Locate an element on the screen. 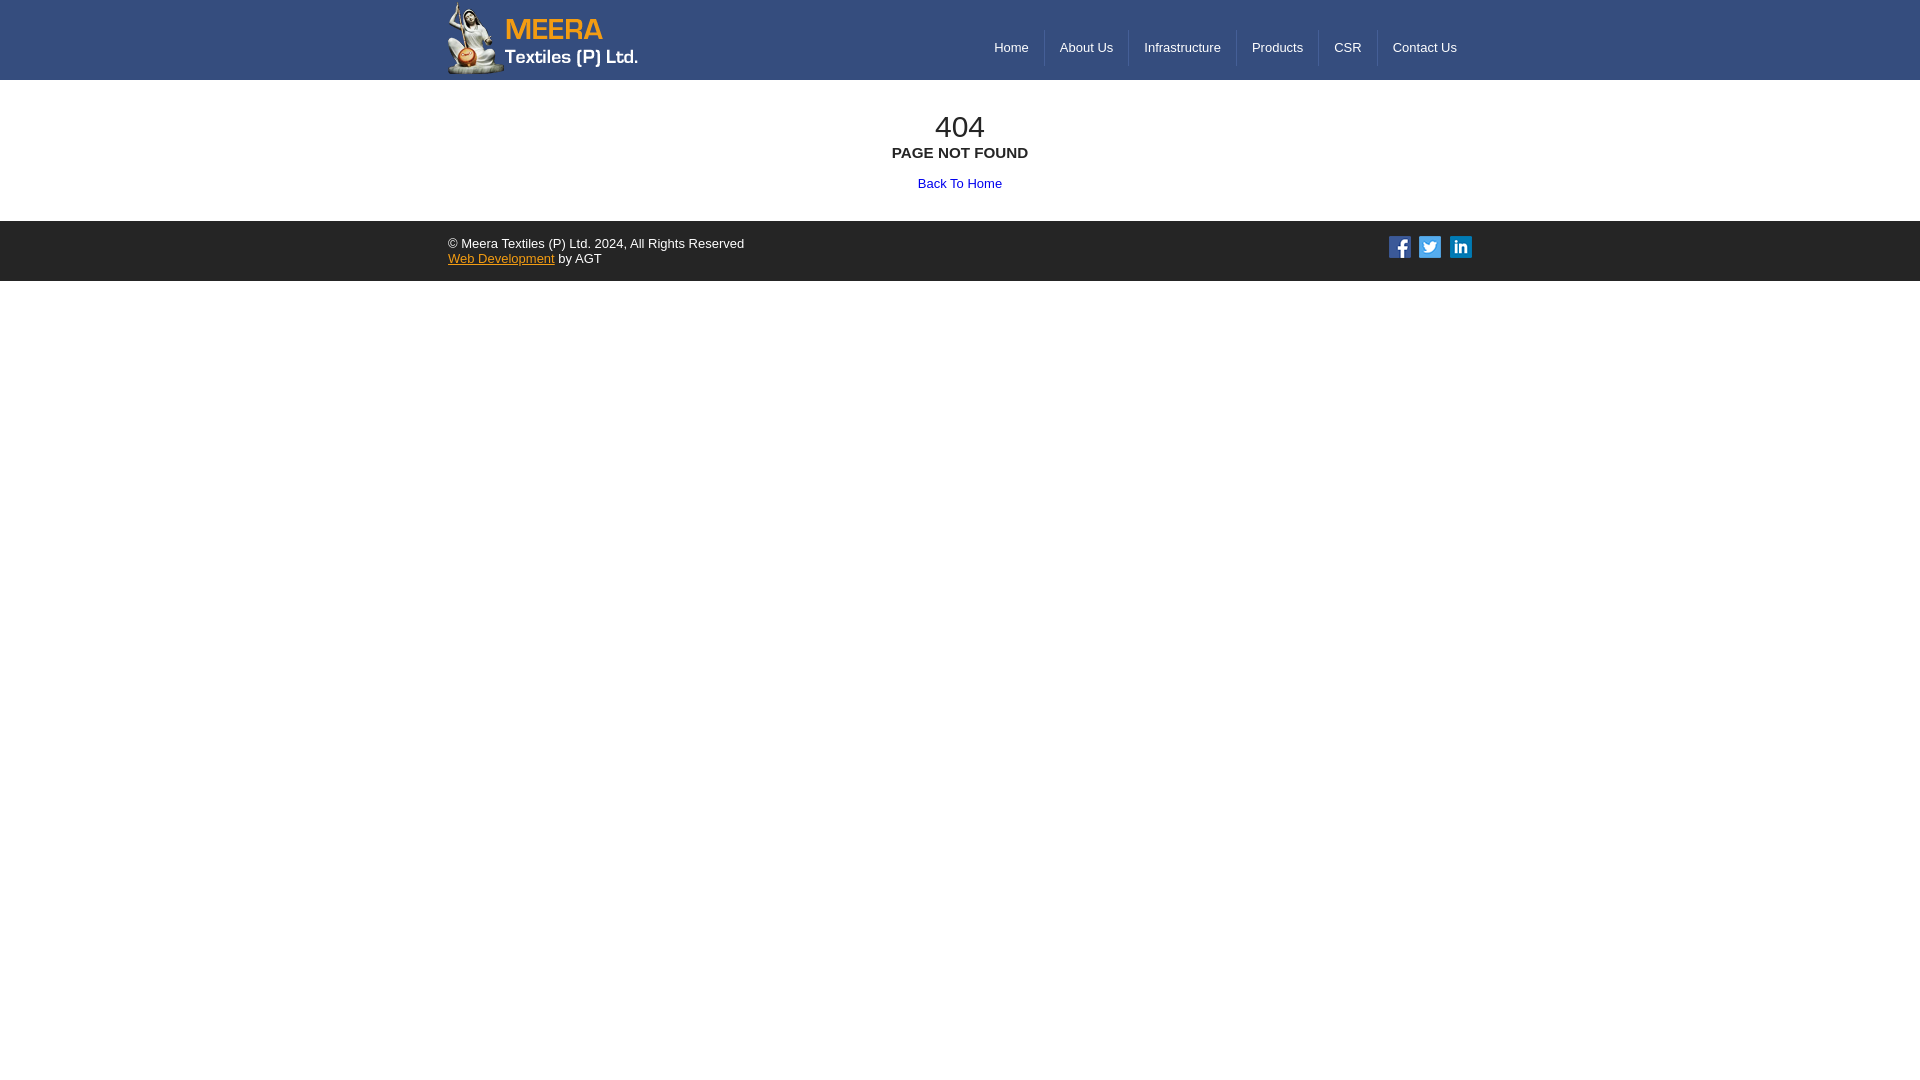  About Us is located at coordinates (1086, 48).